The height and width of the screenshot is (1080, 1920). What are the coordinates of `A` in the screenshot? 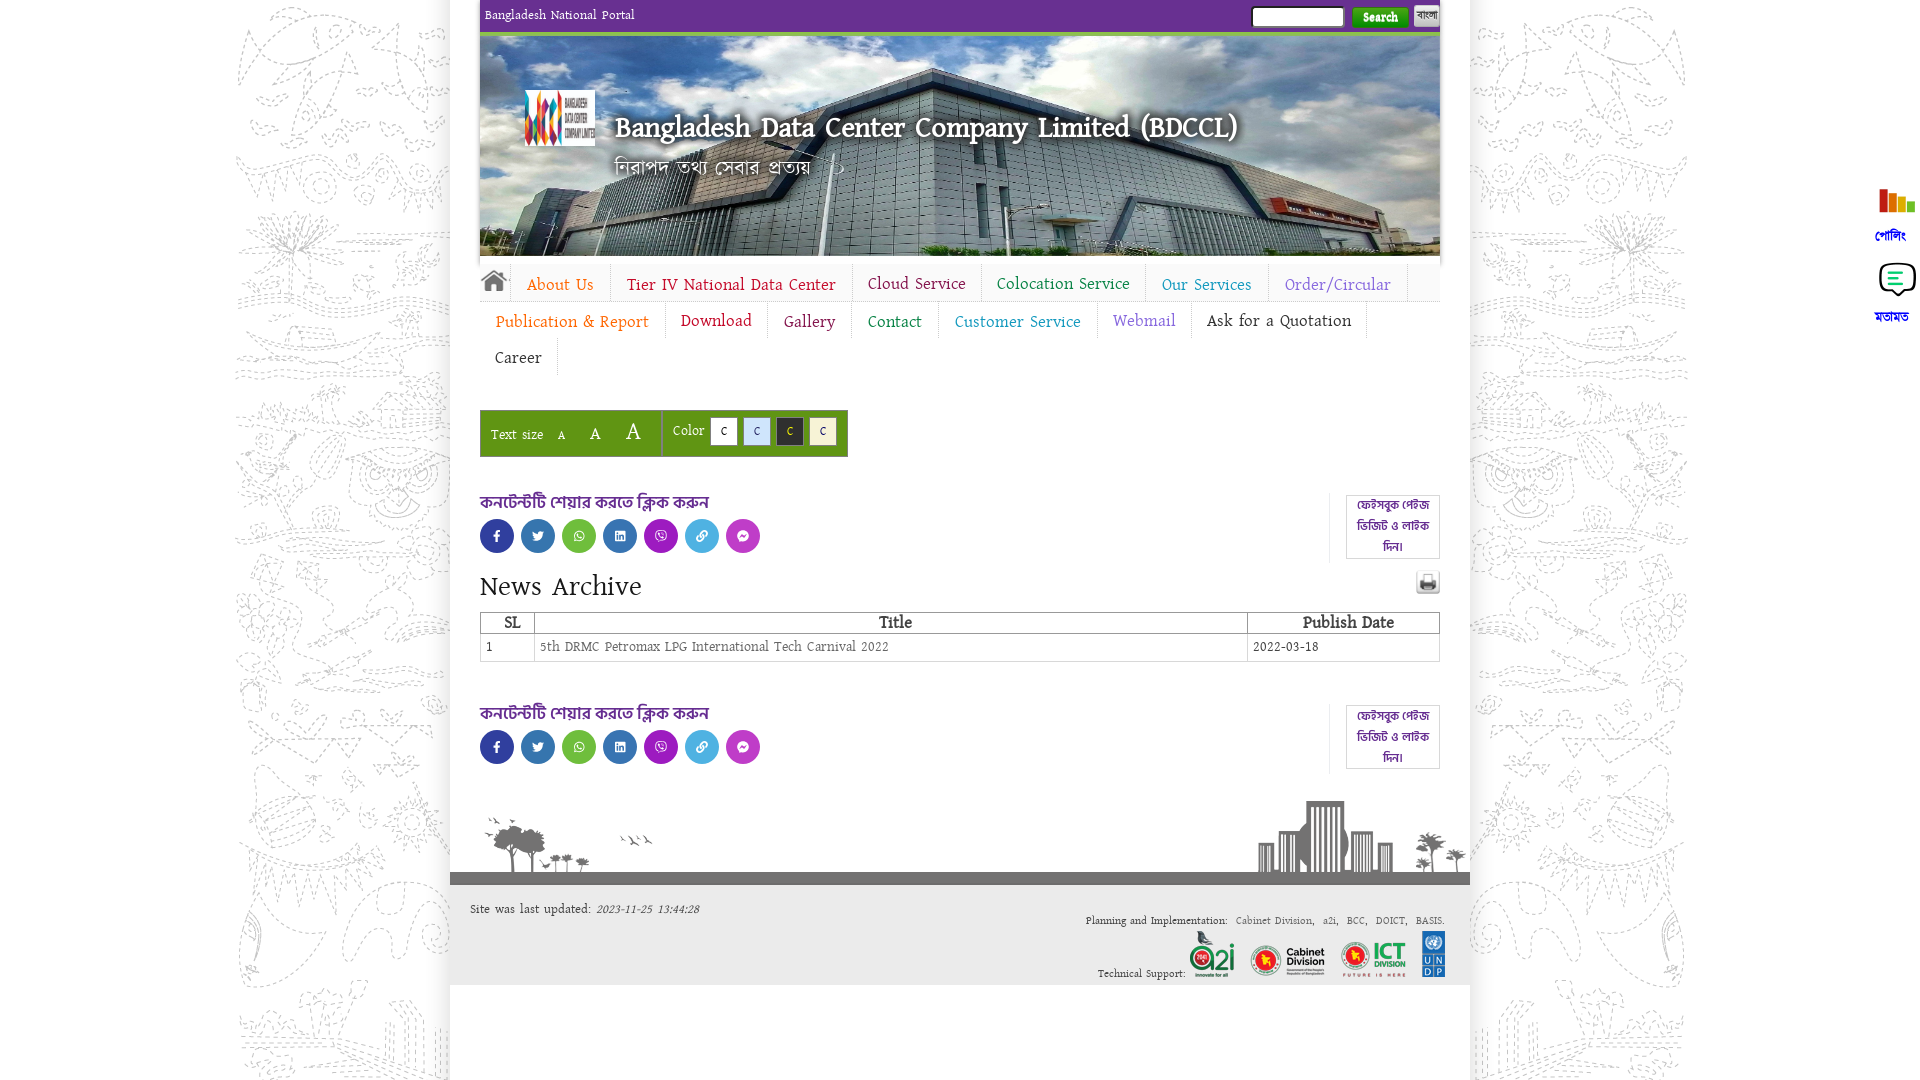 It's located at (634, 432).